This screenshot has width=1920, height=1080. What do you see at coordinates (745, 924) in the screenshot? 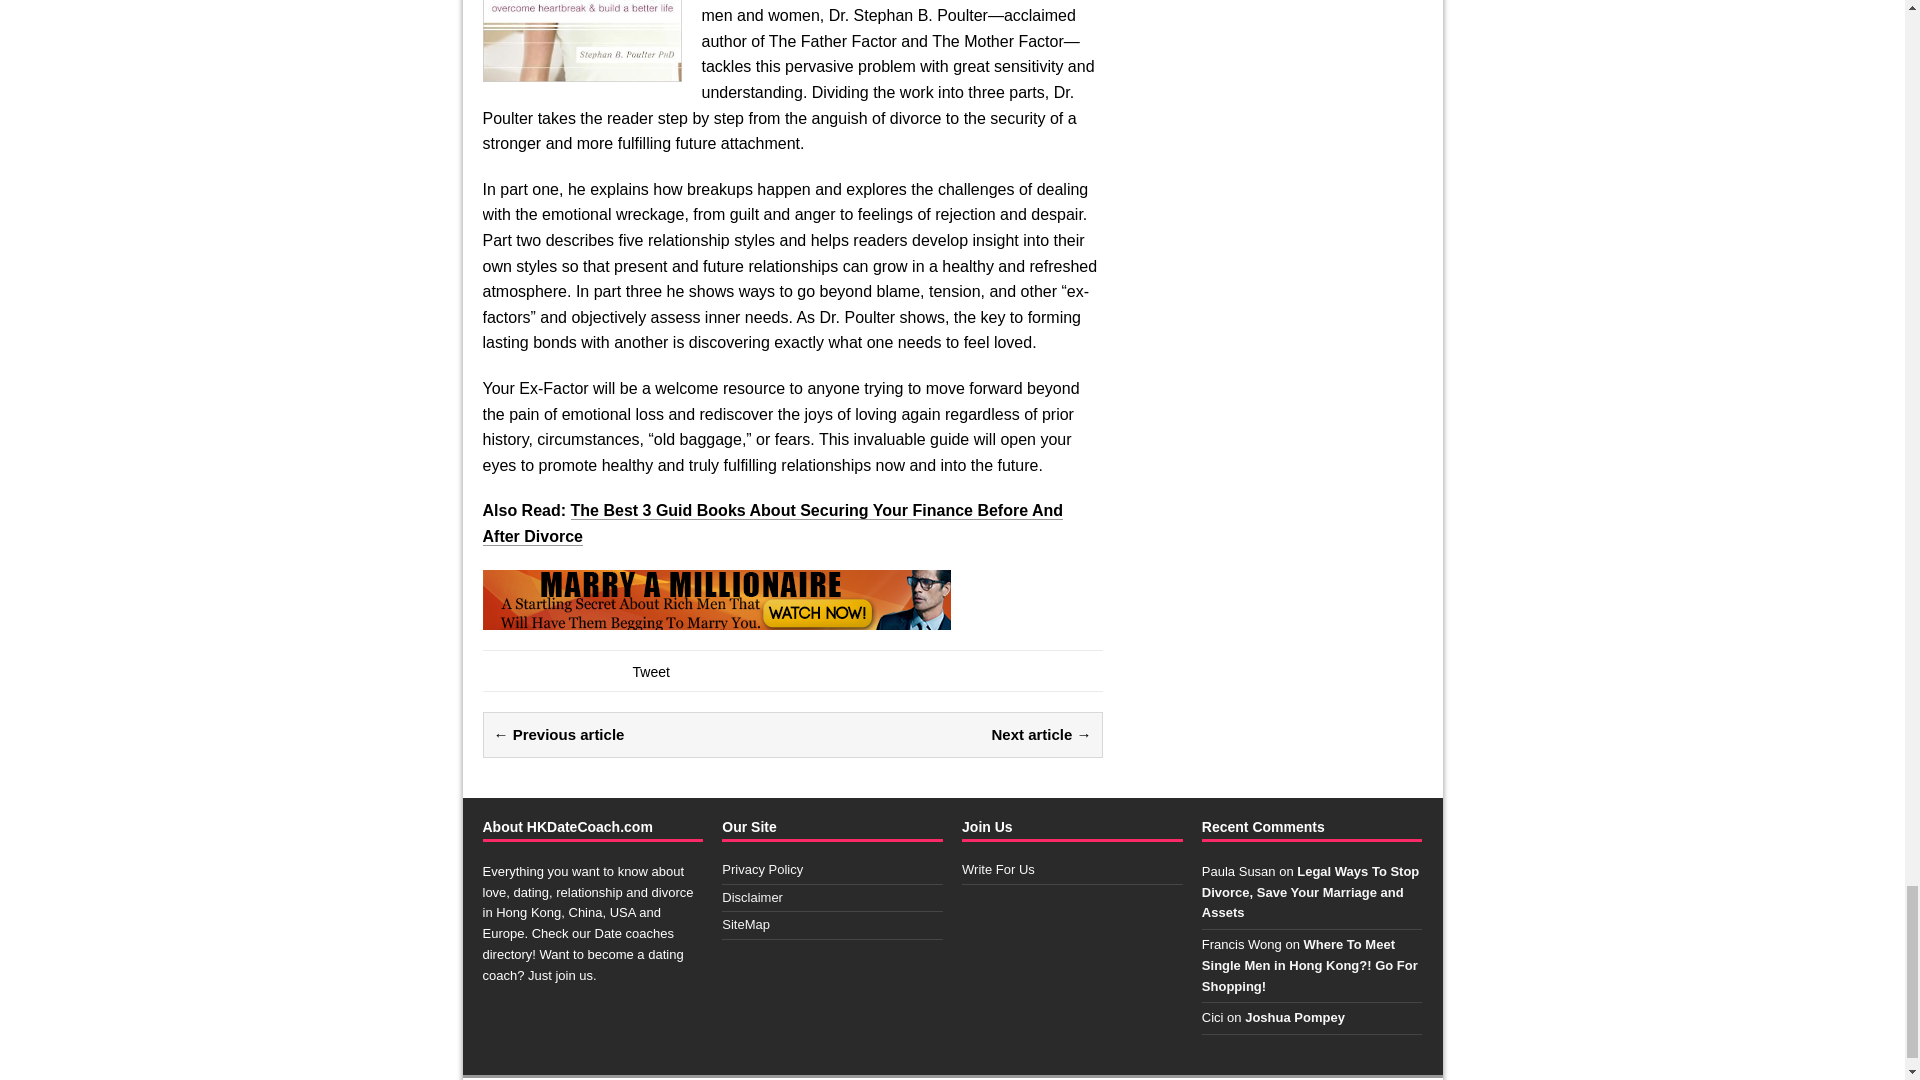
I see `SiteMap` at bounding box center [745, 924].